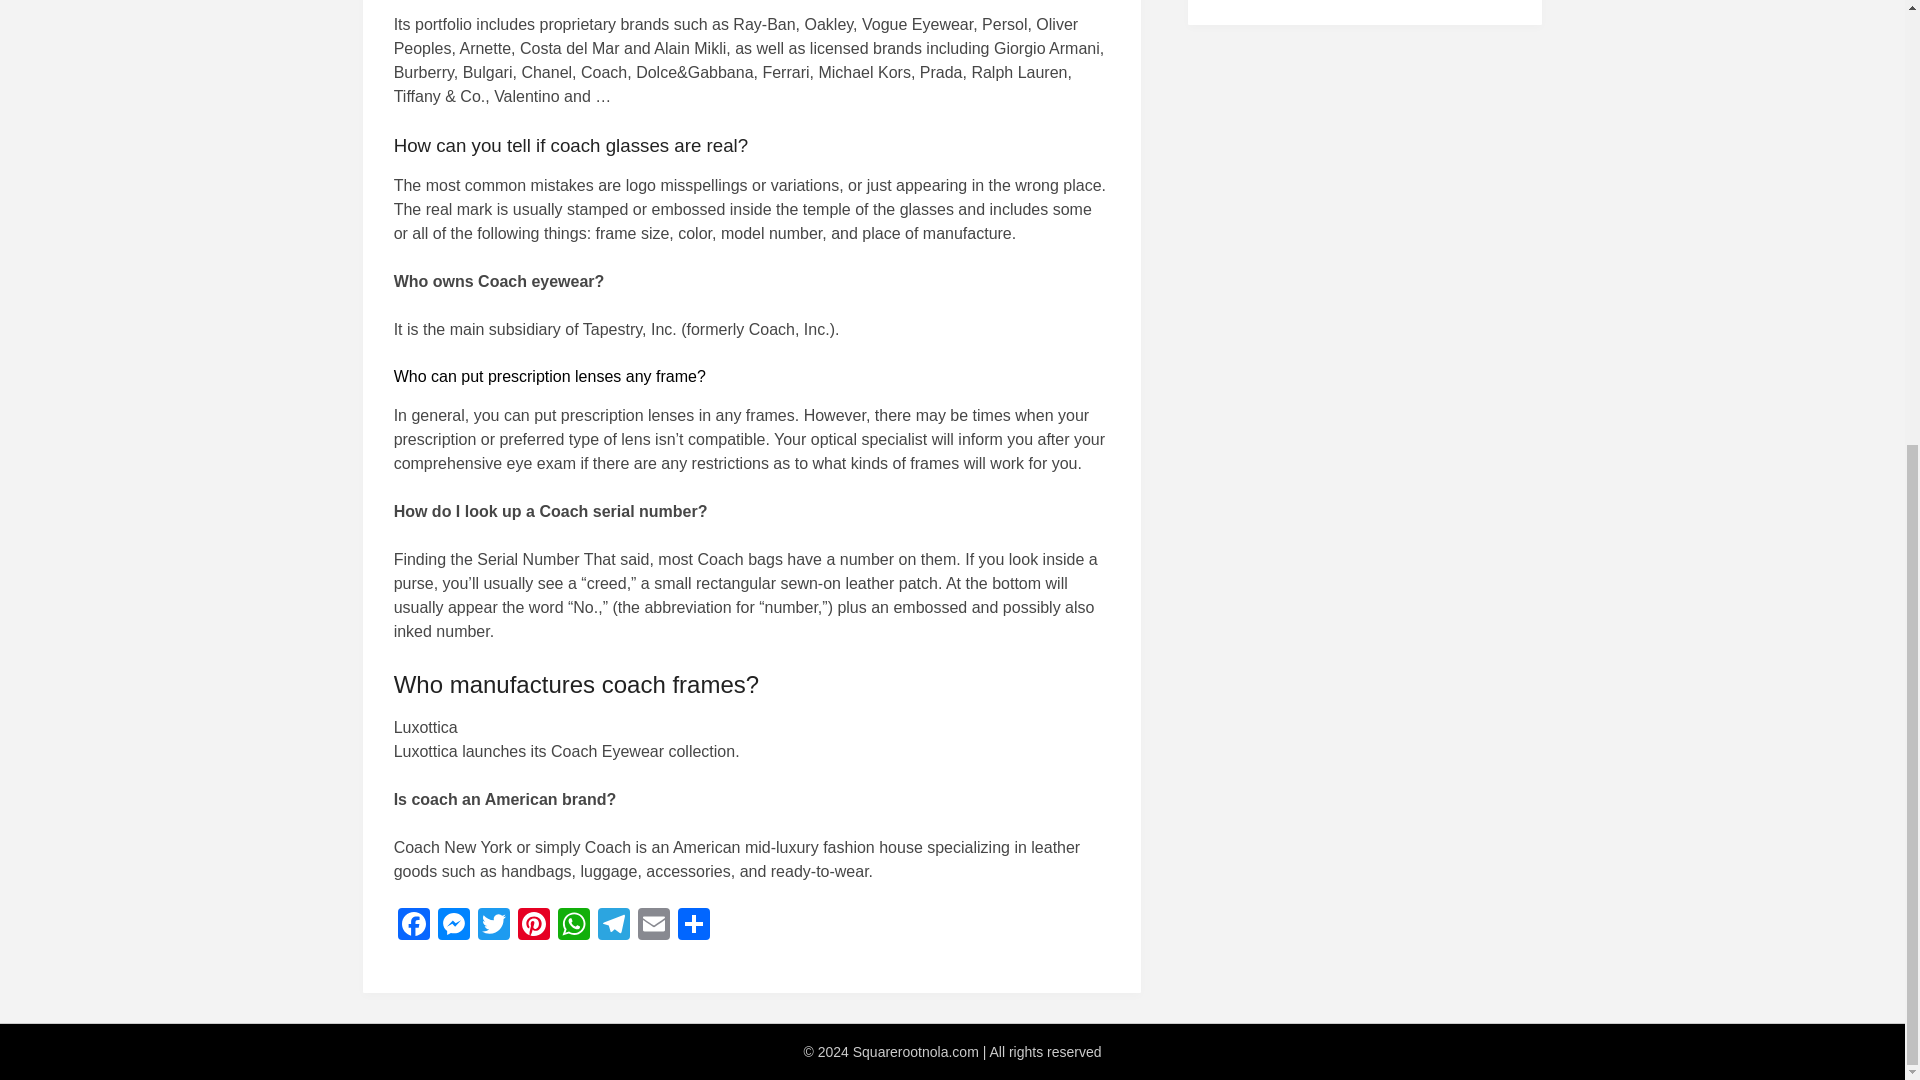  What do you see at coordinates (613, 926) in the screenshot?
I see `Telegram` at bounding box center [613, 926].